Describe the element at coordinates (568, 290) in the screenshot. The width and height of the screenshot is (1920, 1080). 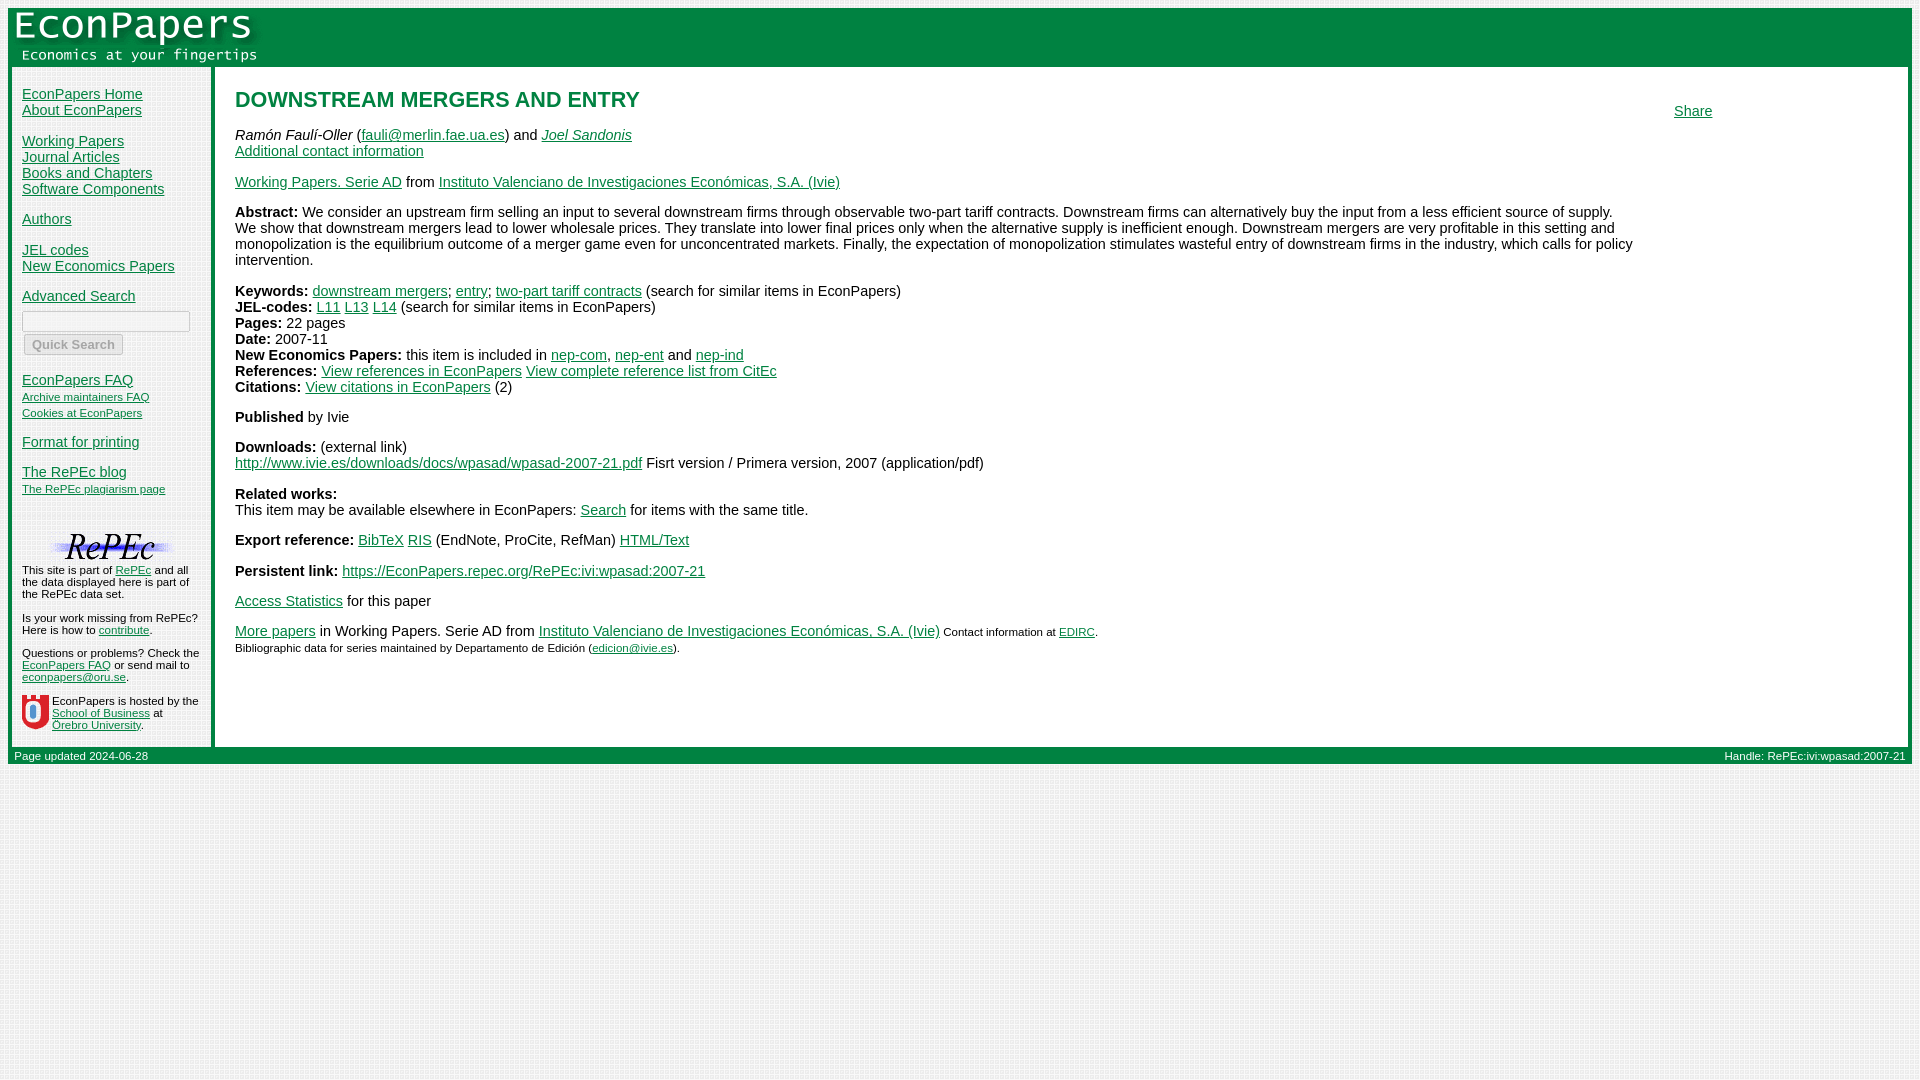
I see `two-part tariff contracts` at that location.